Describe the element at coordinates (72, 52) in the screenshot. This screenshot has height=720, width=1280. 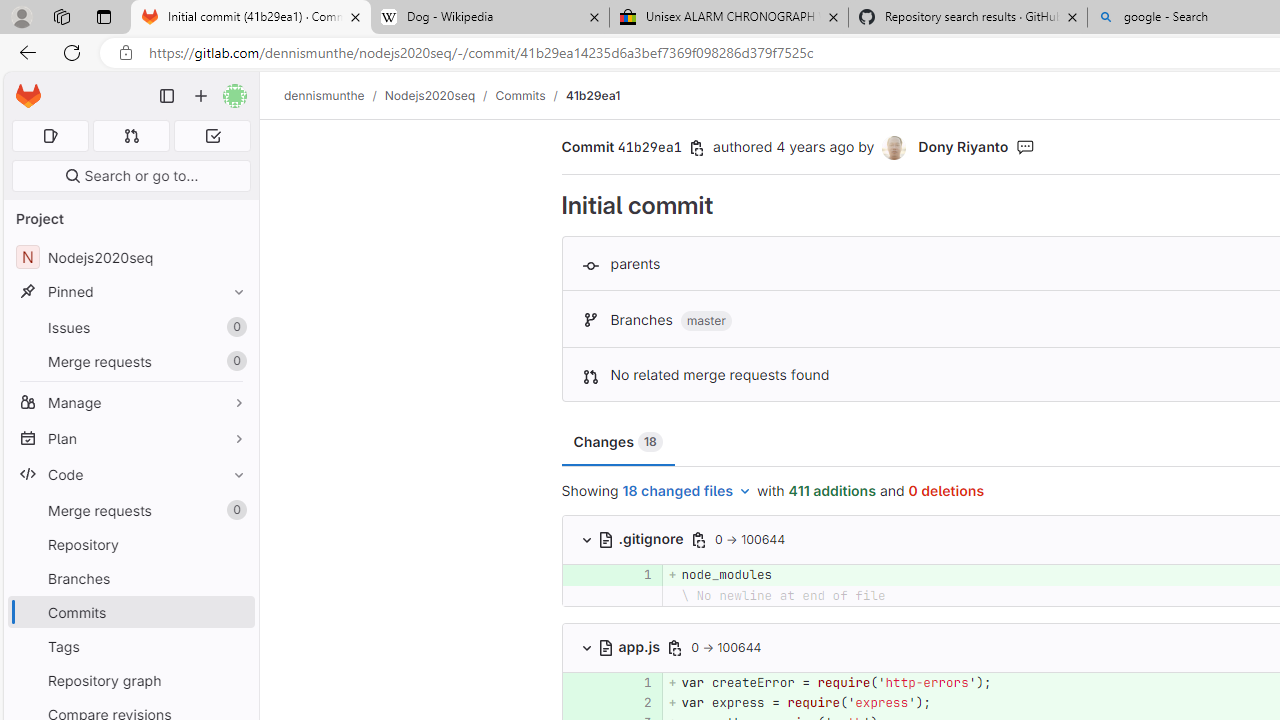
I see `Refresh` at that location.